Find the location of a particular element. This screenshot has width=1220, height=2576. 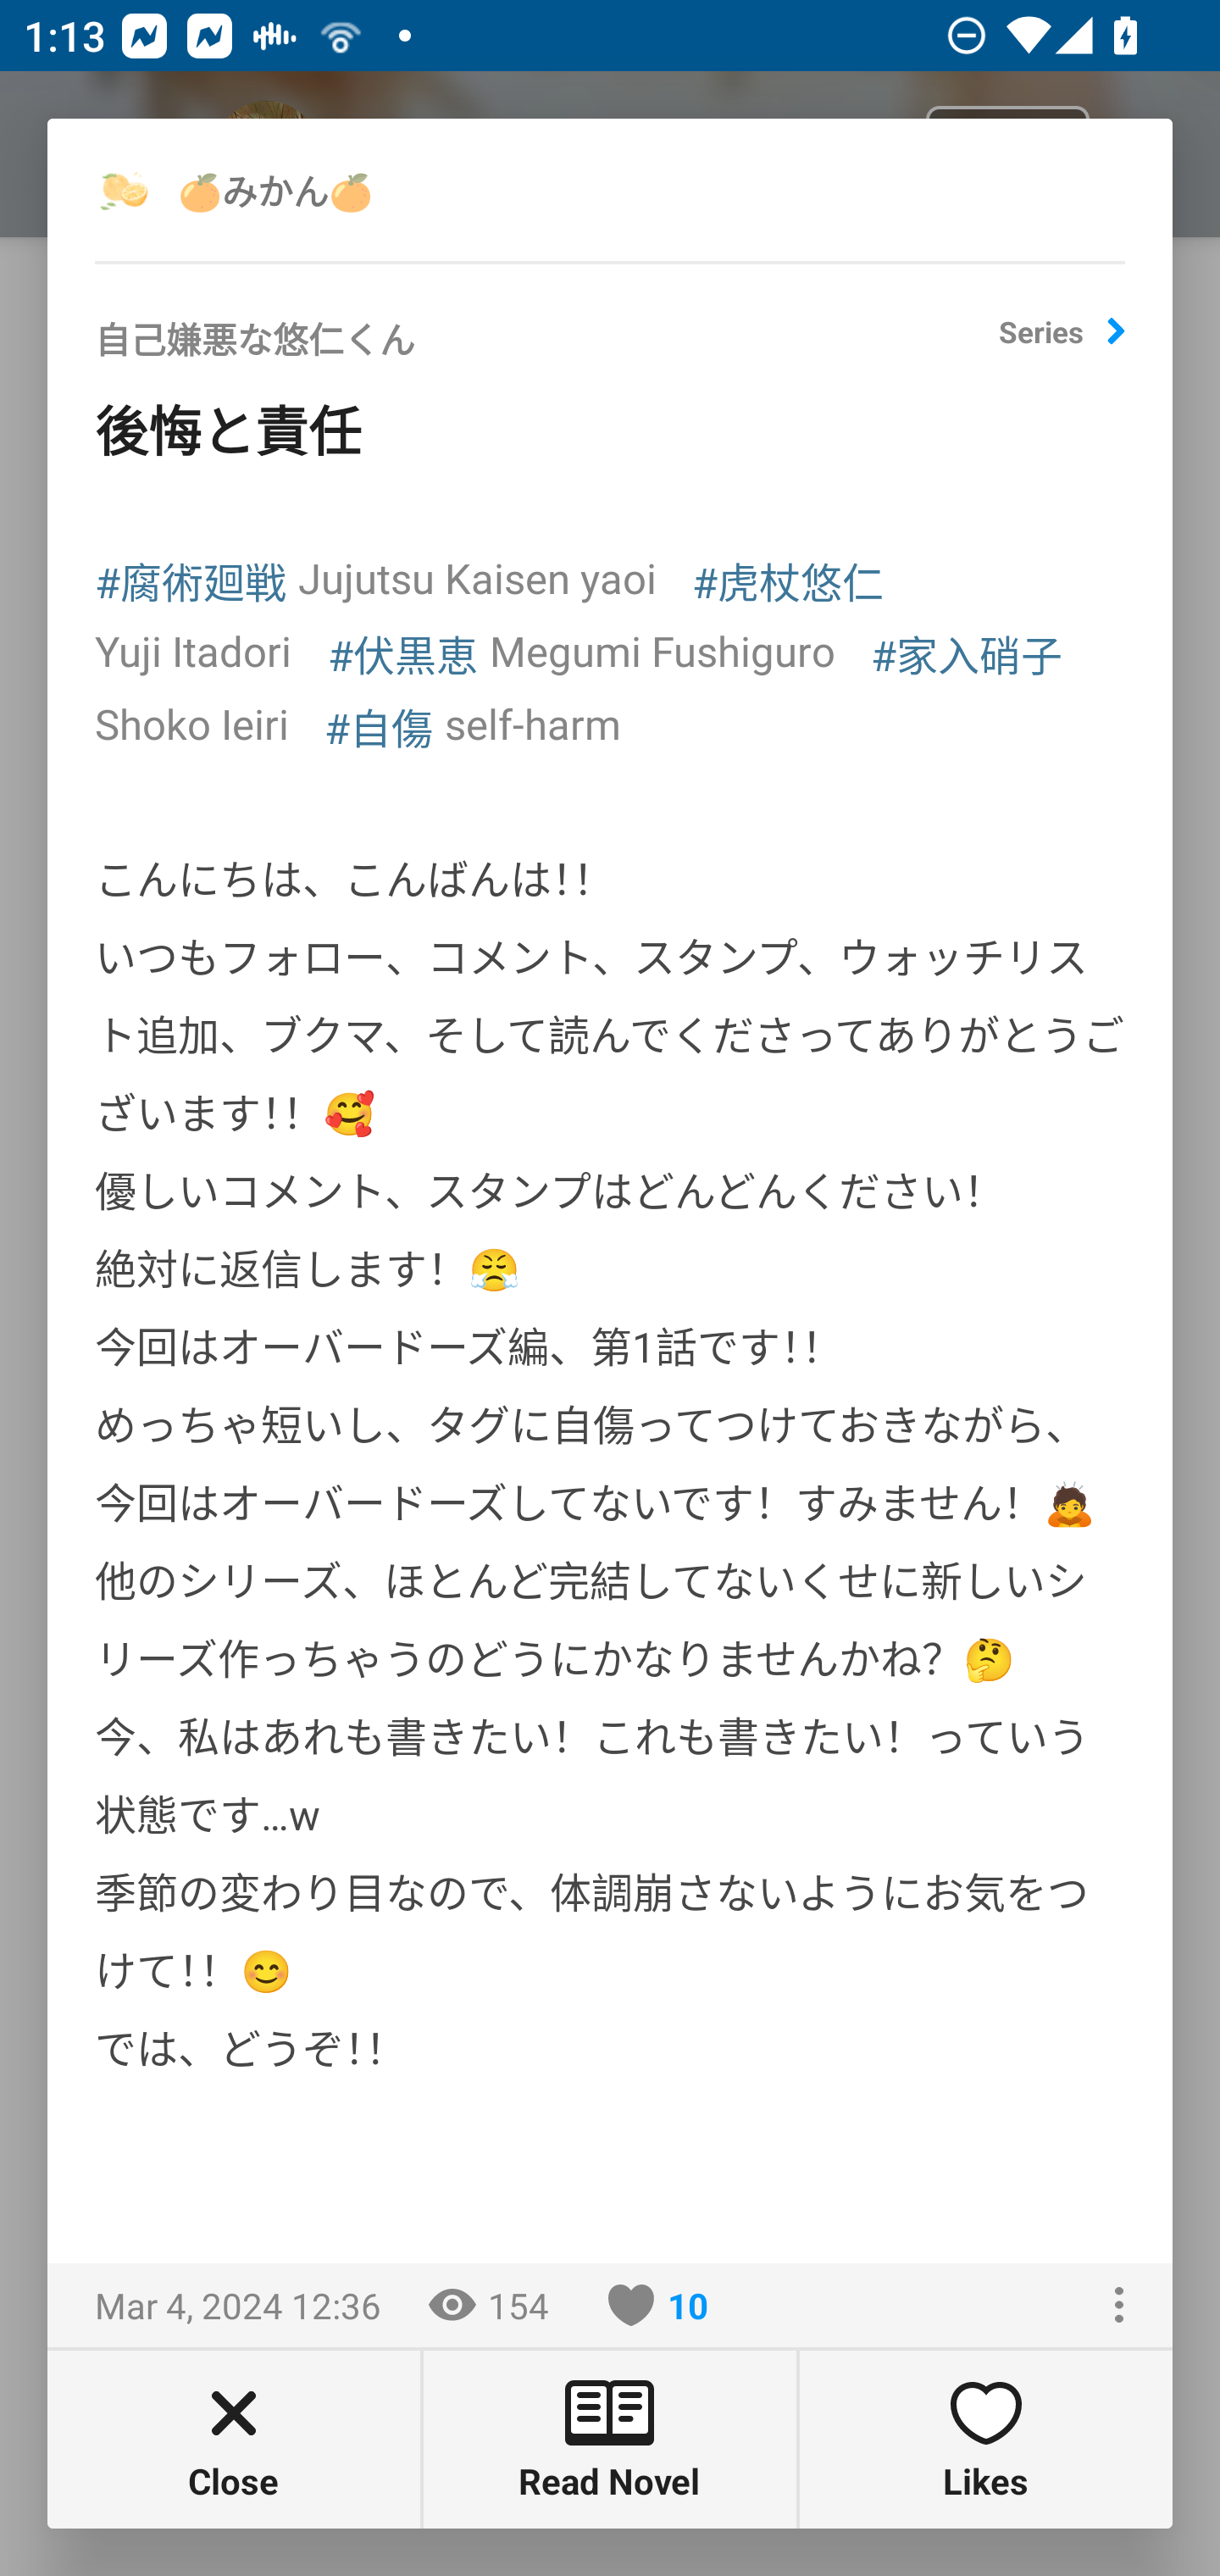

Shoko Ieiri is located at coordinates (191, 724).